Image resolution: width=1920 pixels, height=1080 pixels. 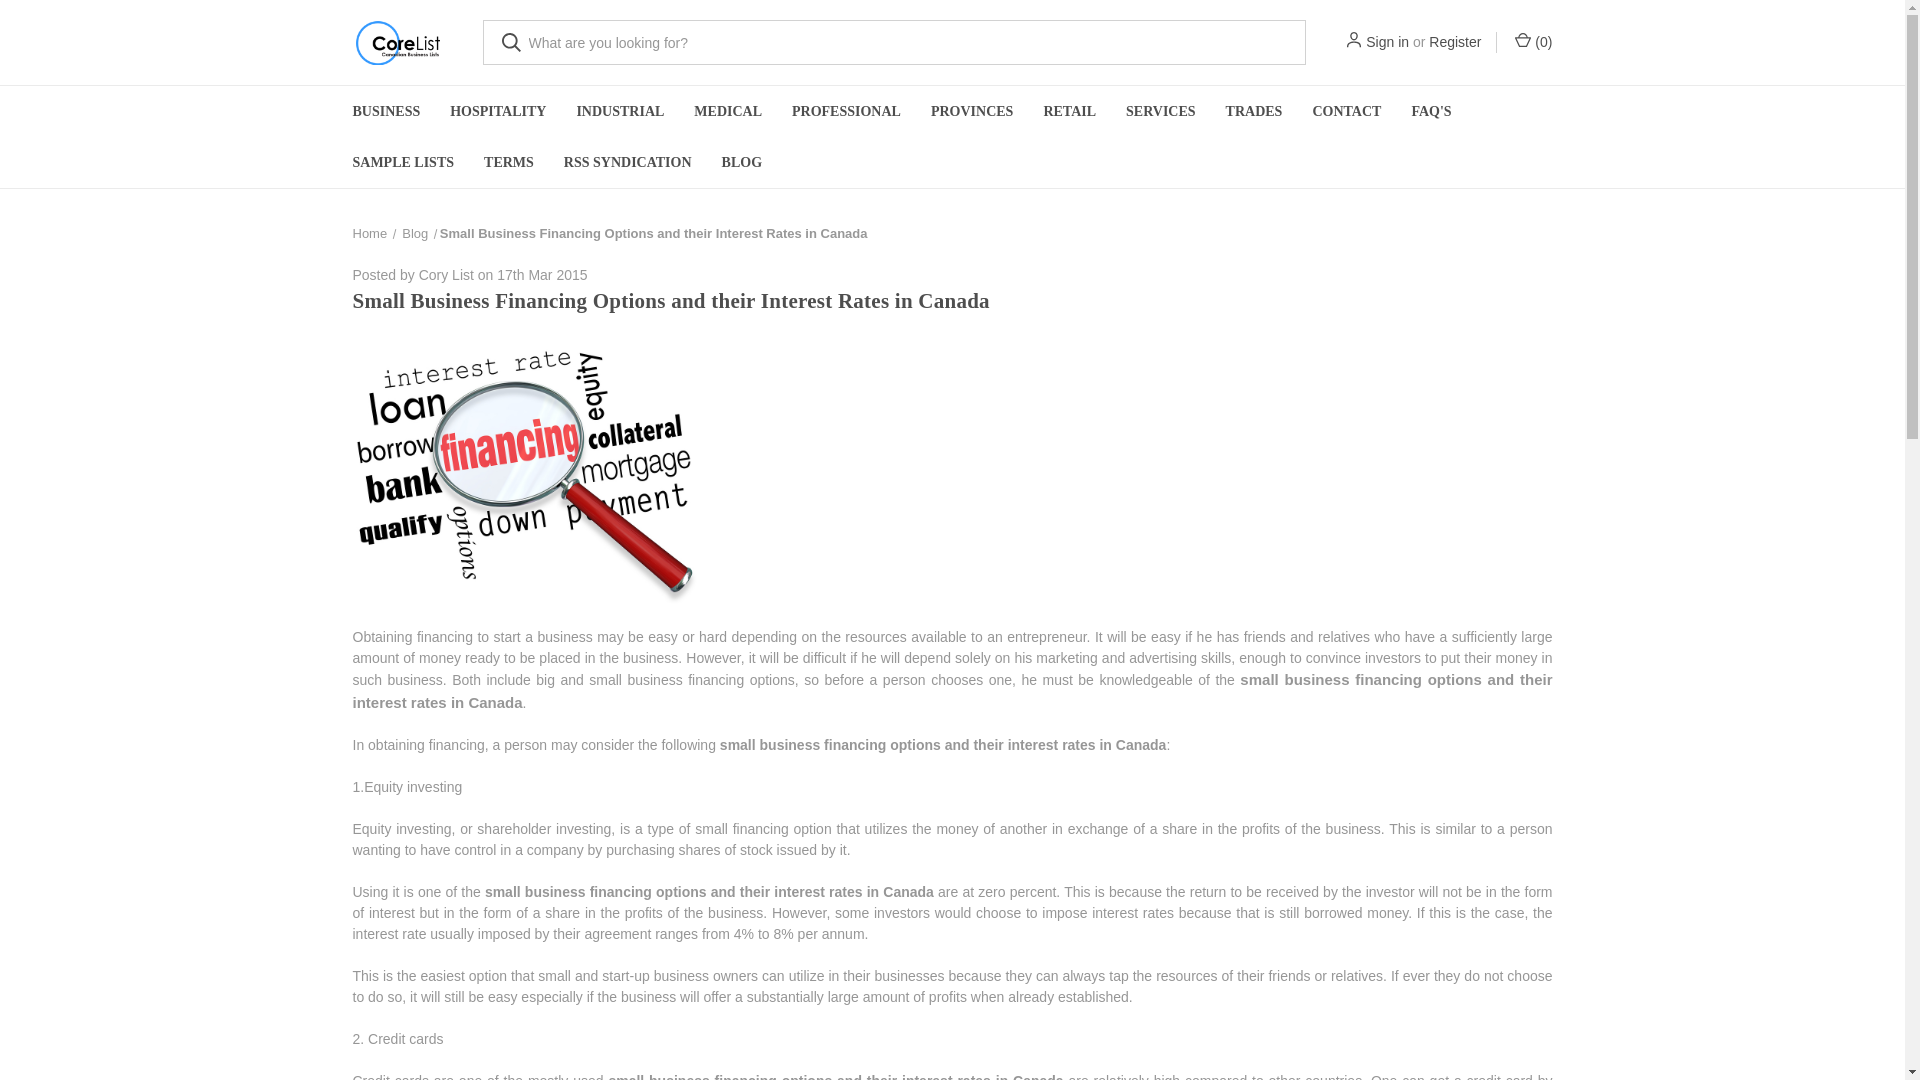 I want to click on SERVICES, so click(x=1161, y=112).